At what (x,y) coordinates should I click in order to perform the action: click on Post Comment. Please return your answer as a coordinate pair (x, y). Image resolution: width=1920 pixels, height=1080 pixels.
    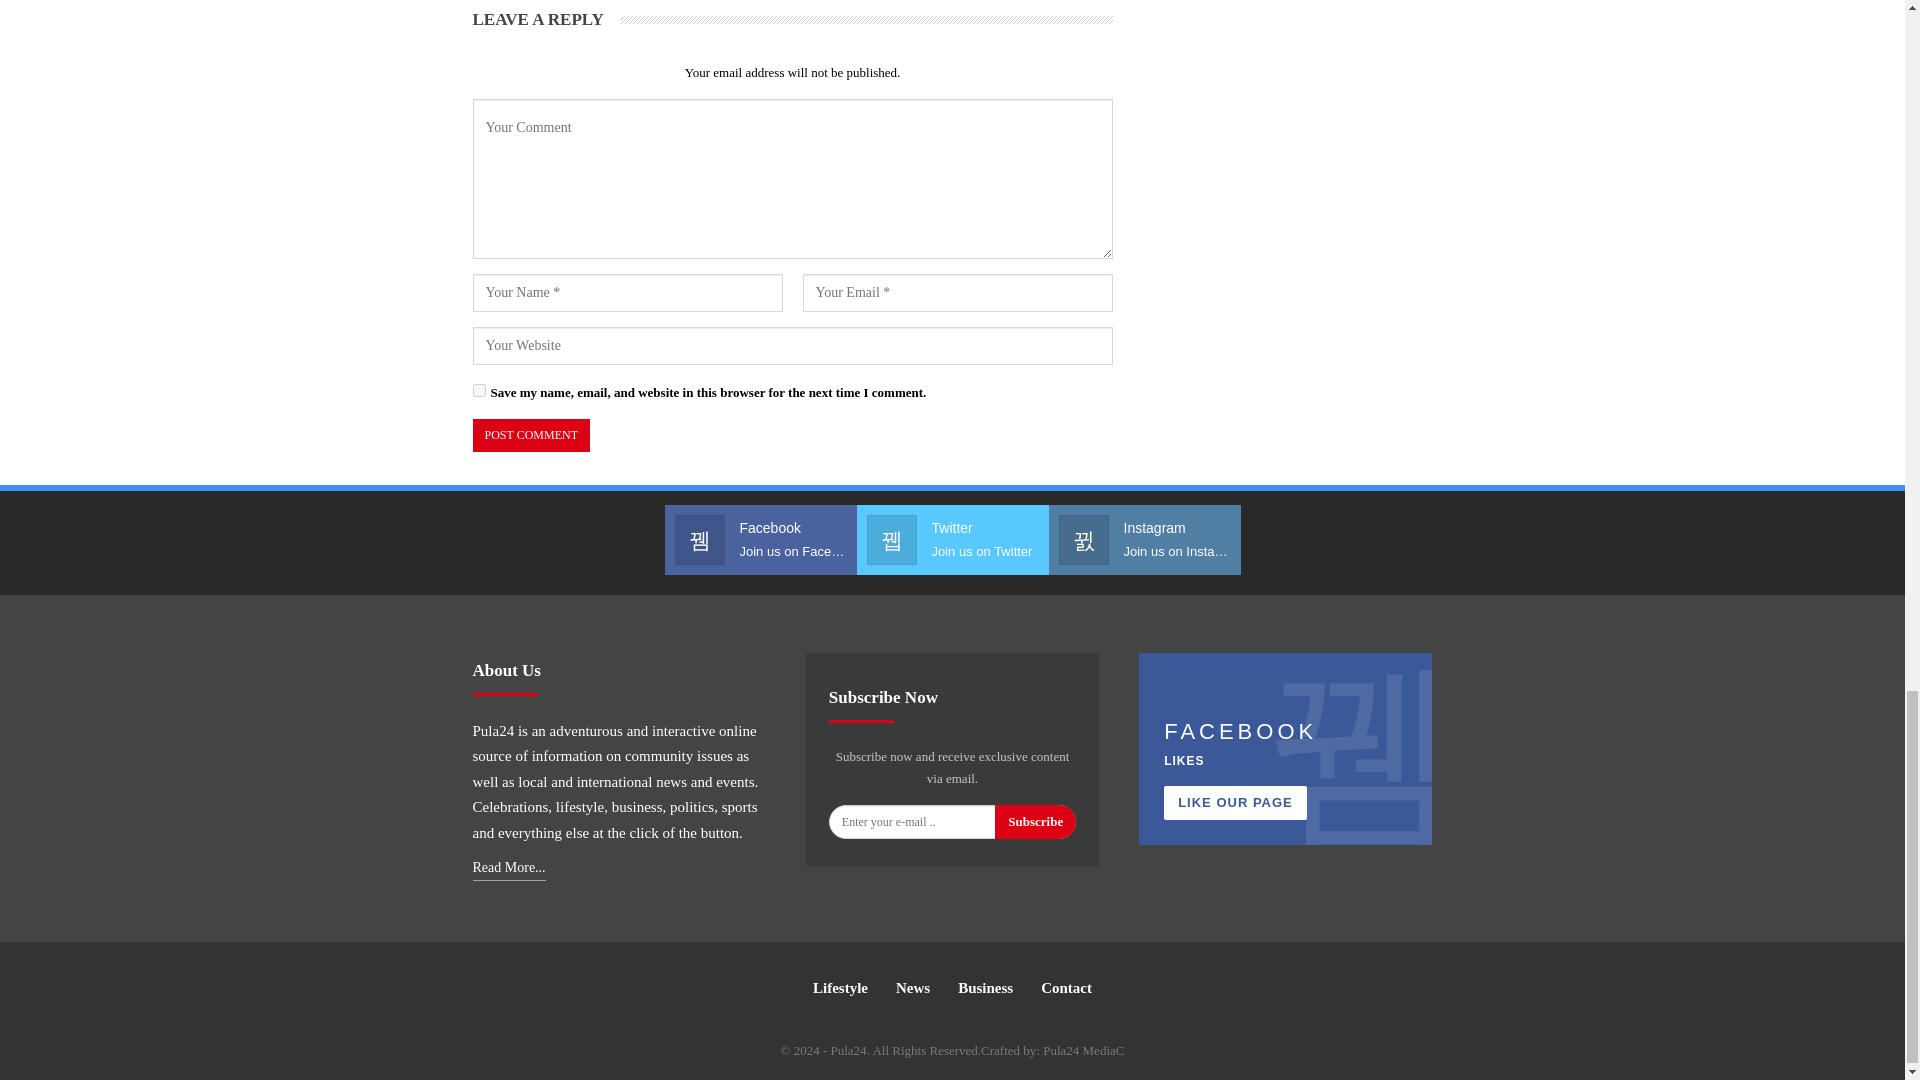
    Looking at the image, I should click on (530, 436).